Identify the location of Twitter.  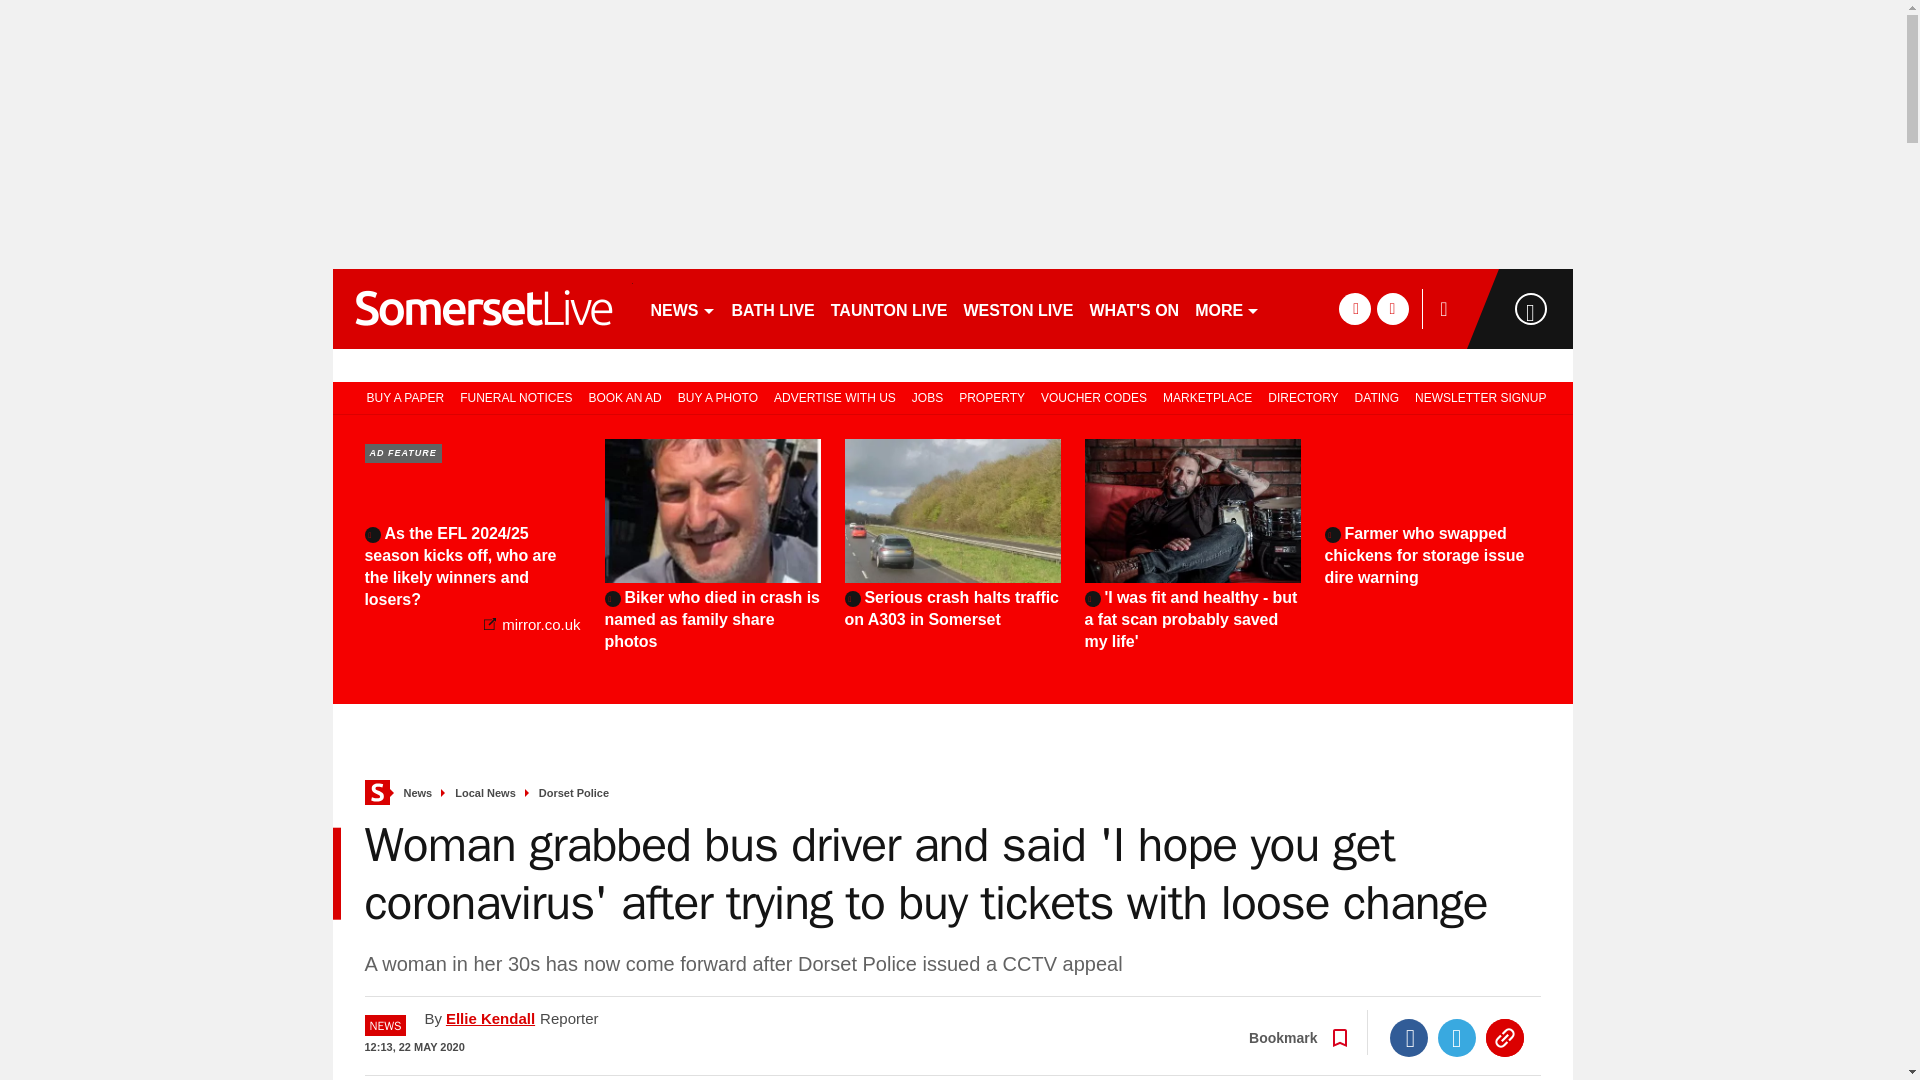
(1457, 1038).